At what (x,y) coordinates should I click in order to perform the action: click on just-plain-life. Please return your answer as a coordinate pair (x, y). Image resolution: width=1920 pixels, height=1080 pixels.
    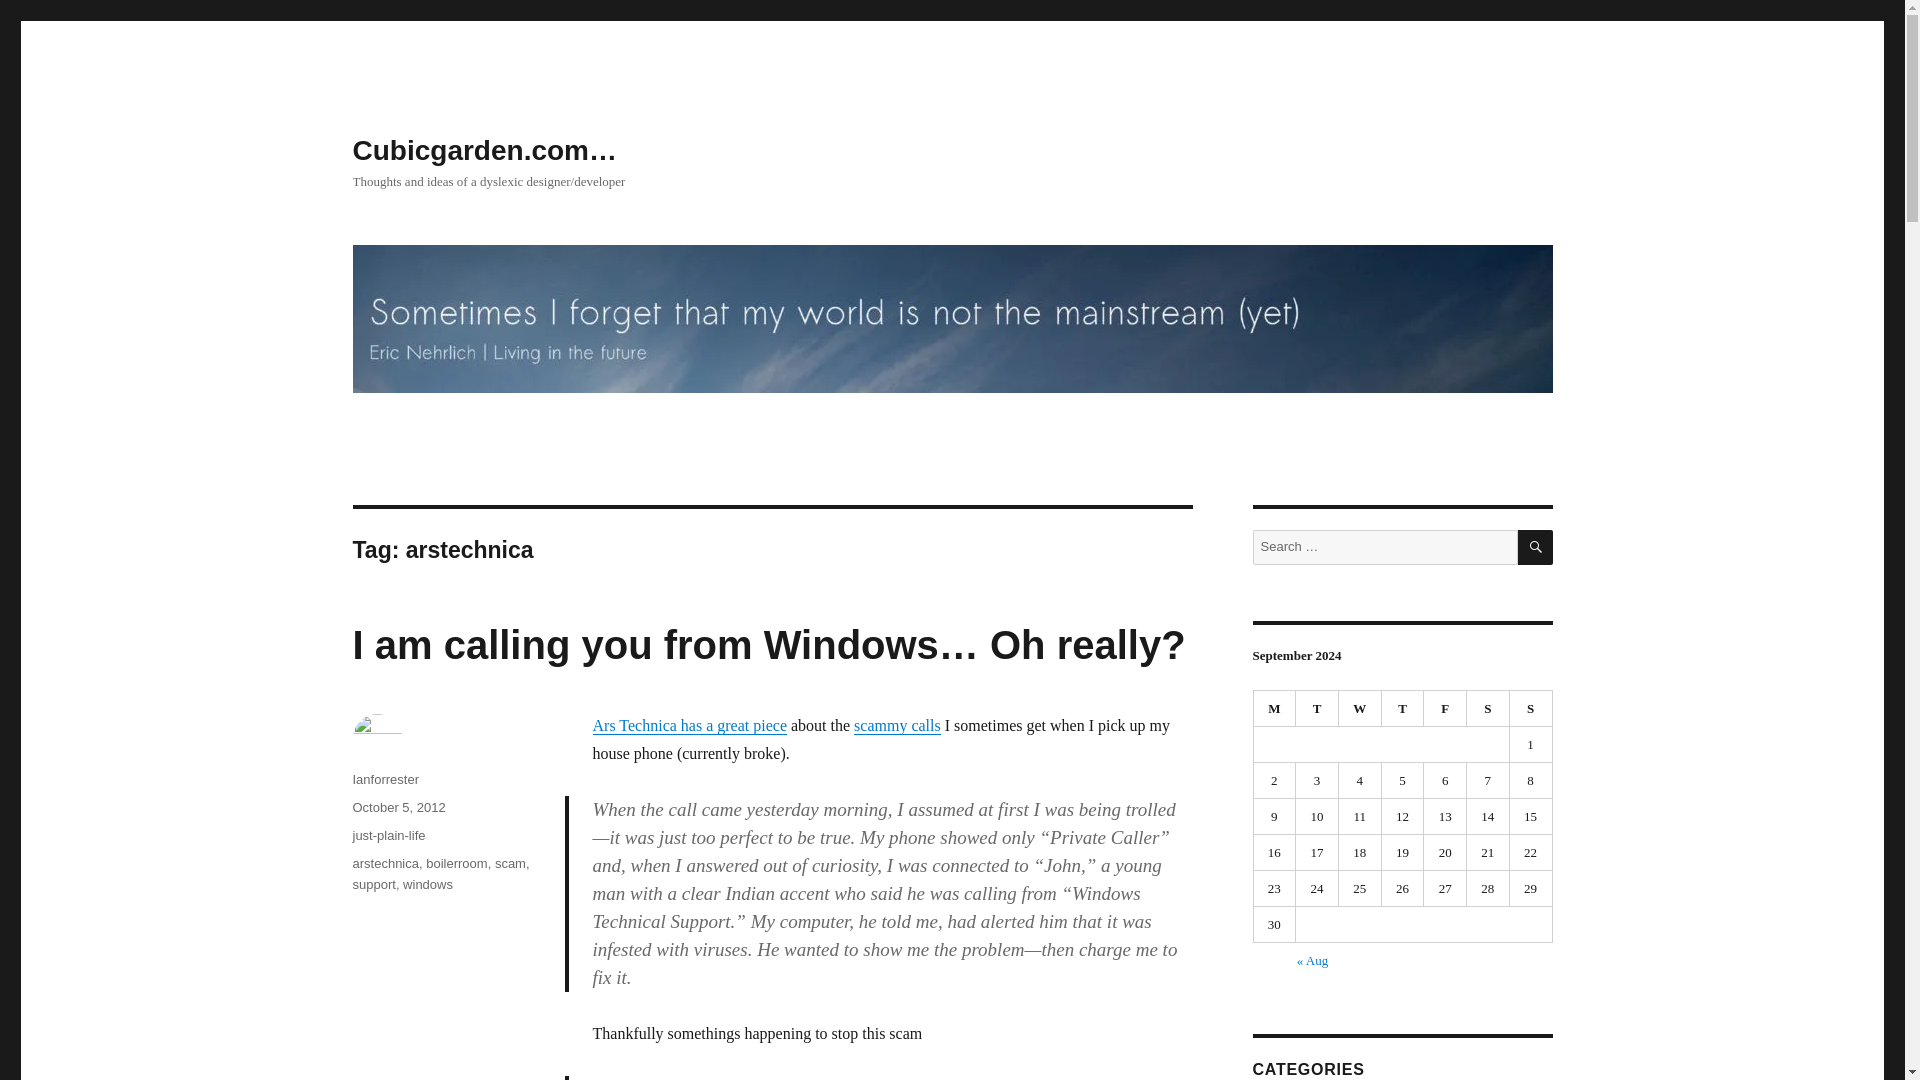
    Looking at the image, I should click on (388, 836).